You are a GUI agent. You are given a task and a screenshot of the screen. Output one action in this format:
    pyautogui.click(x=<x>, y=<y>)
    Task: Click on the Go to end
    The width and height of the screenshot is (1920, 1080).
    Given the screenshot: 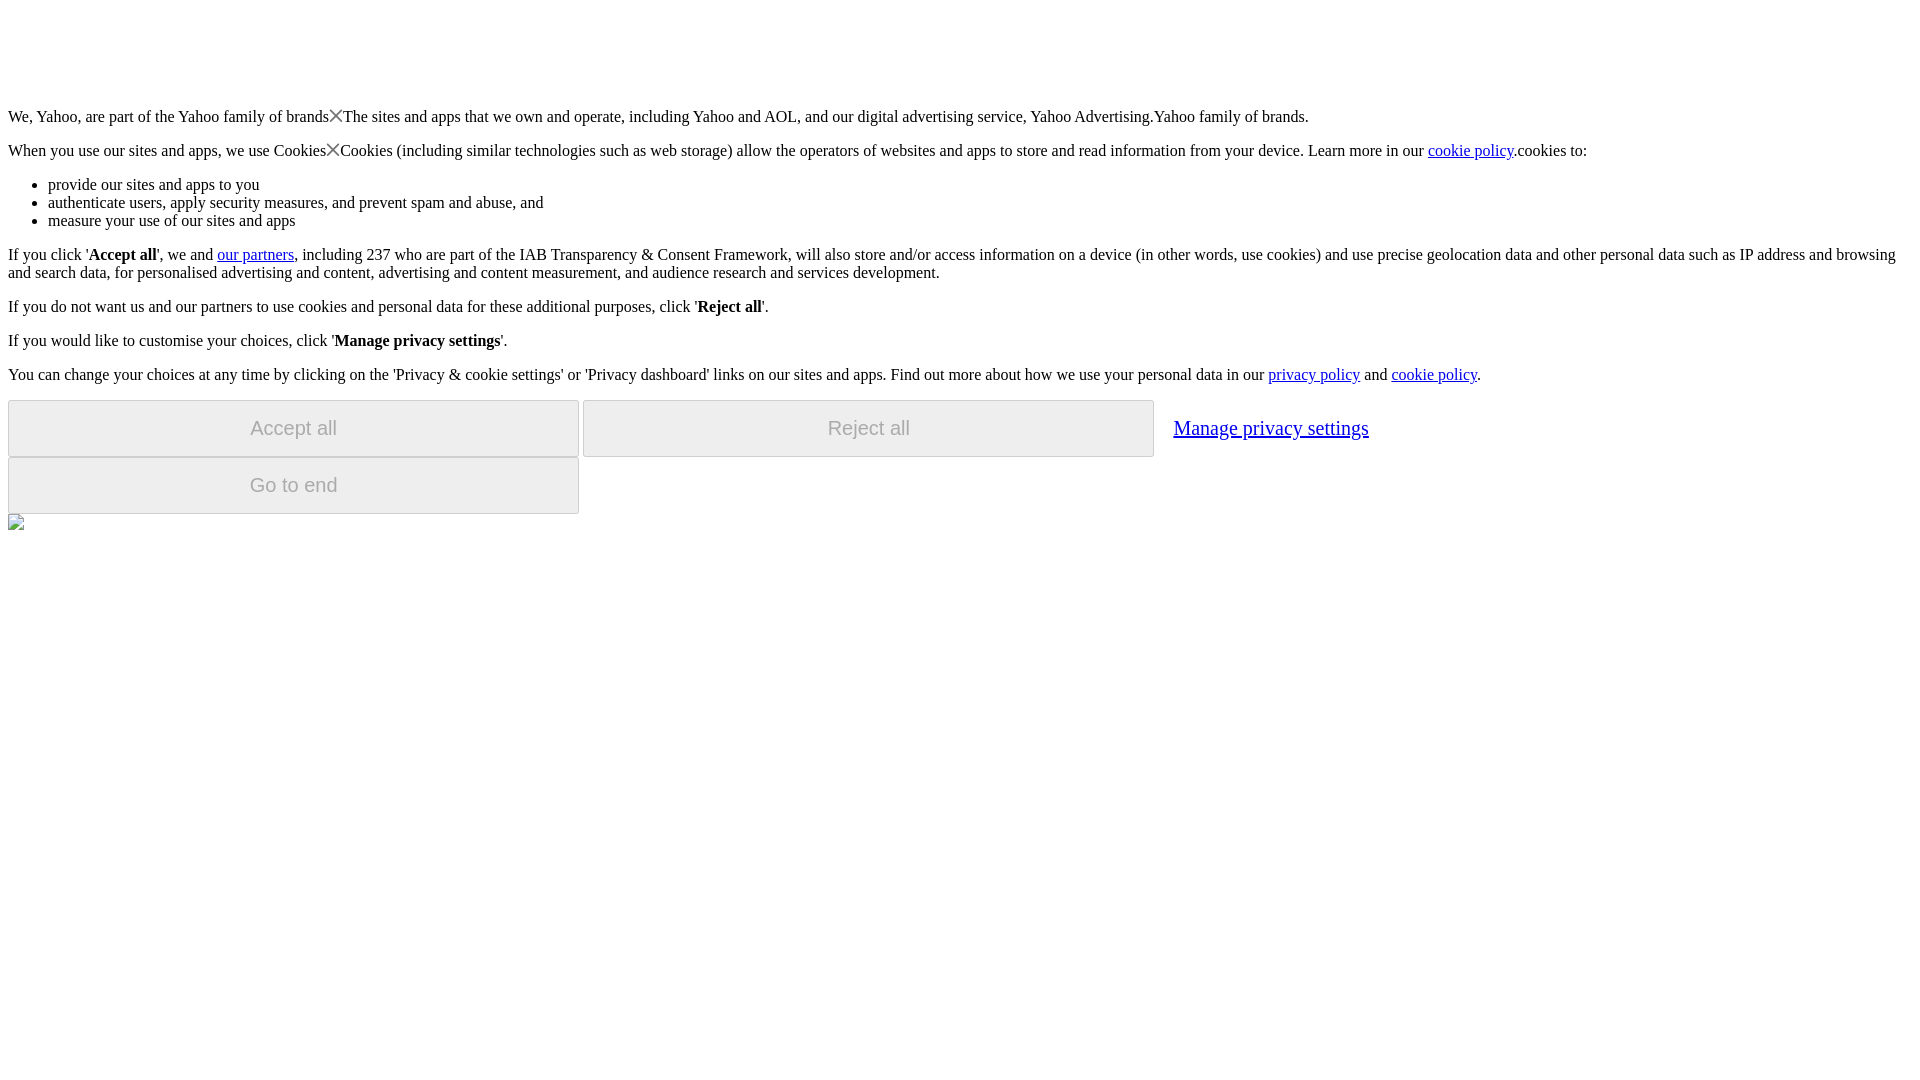 What is the action you would take?
    pyautogui.click(x=293, y=485)
    